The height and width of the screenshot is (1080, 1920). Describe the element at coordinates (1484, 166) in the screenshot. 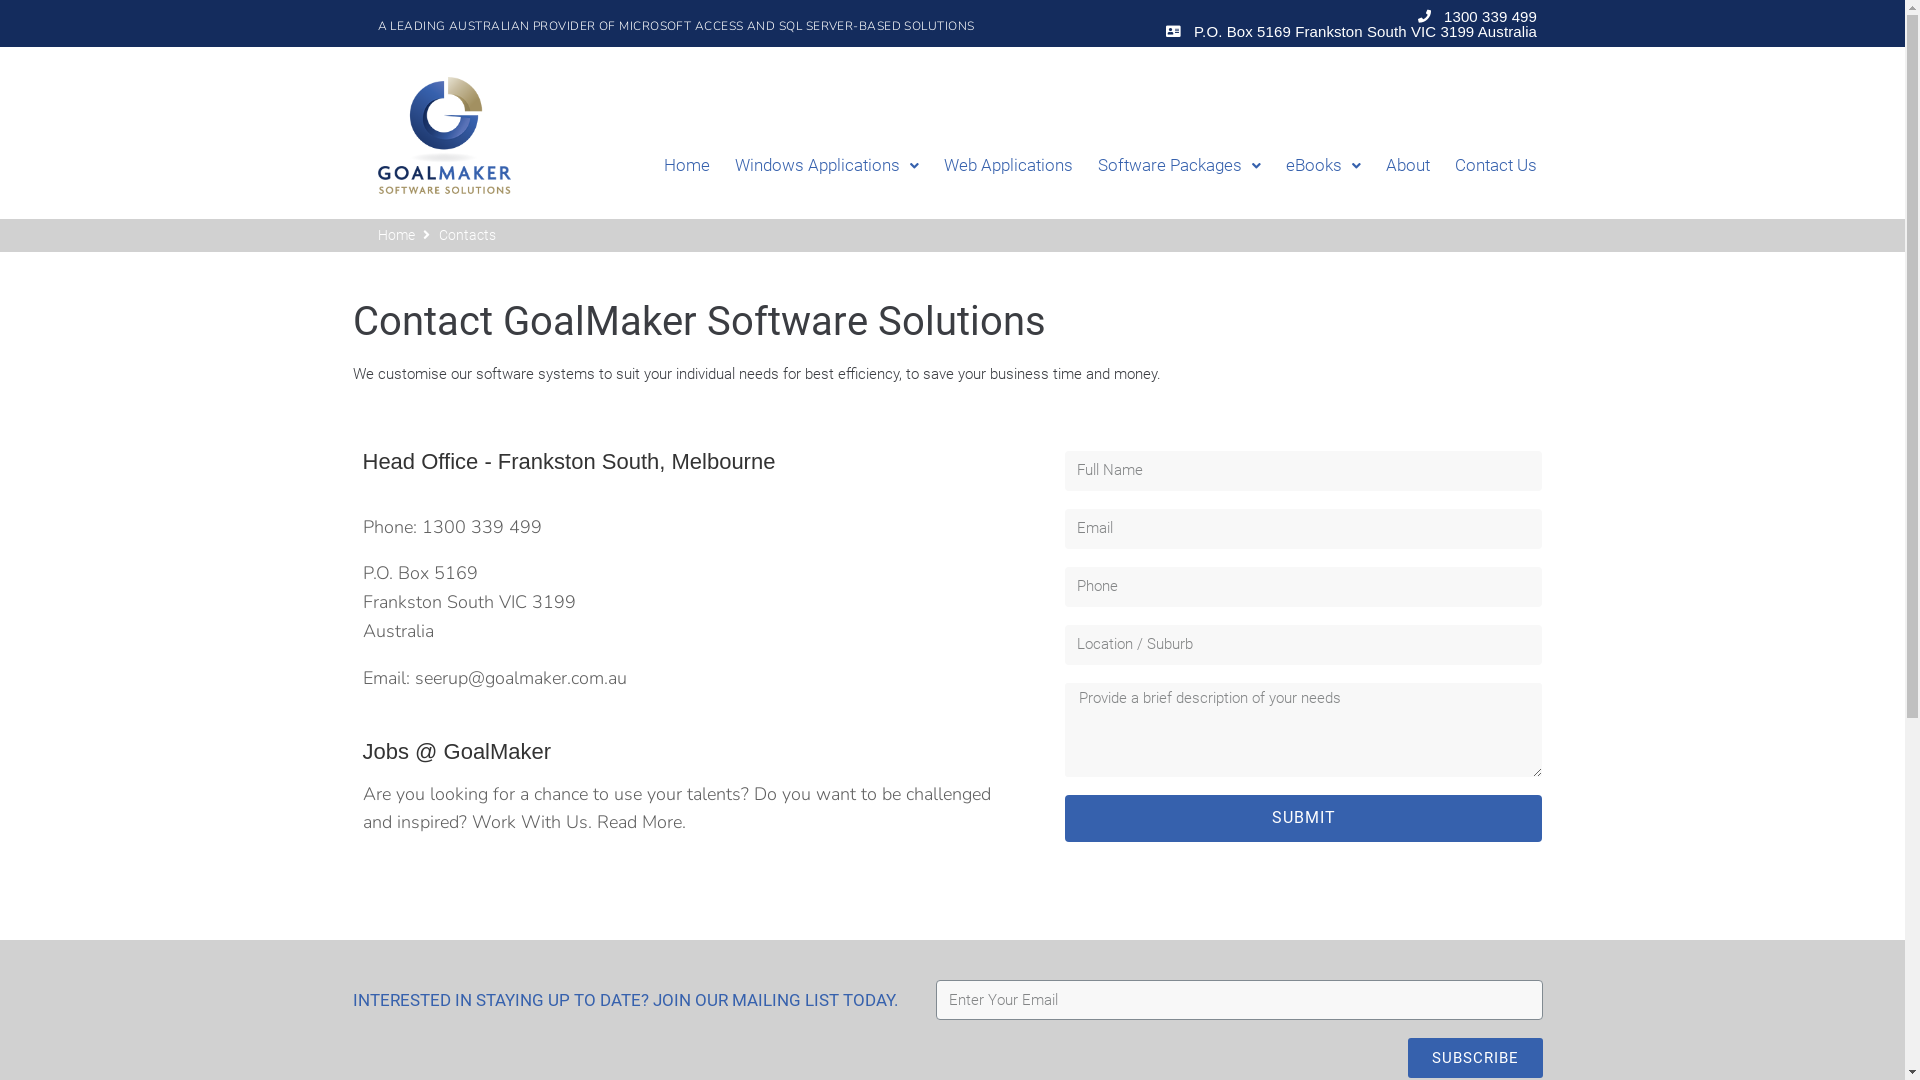

I see `Contact Us` at that location.